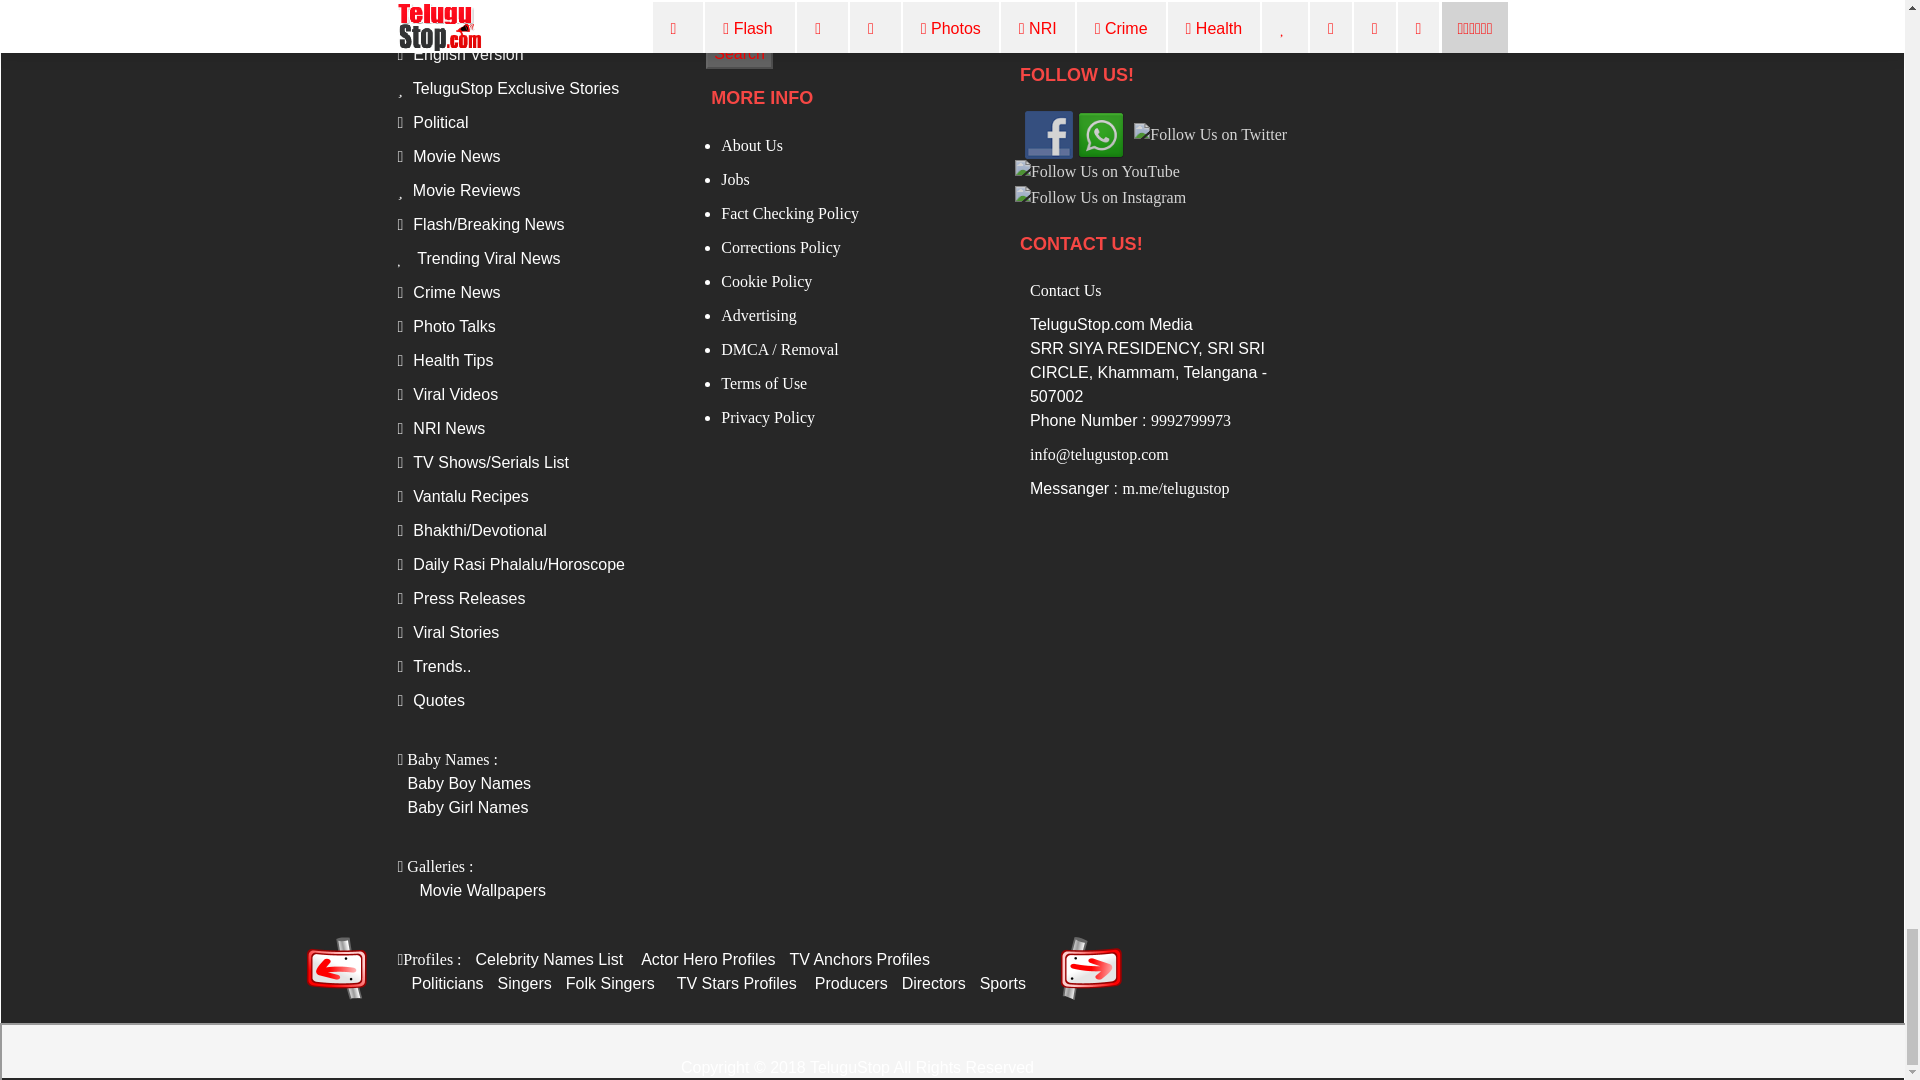 The width and height of the screenshot is (1920, 1080). I want to click on Search, so click(740, 54).